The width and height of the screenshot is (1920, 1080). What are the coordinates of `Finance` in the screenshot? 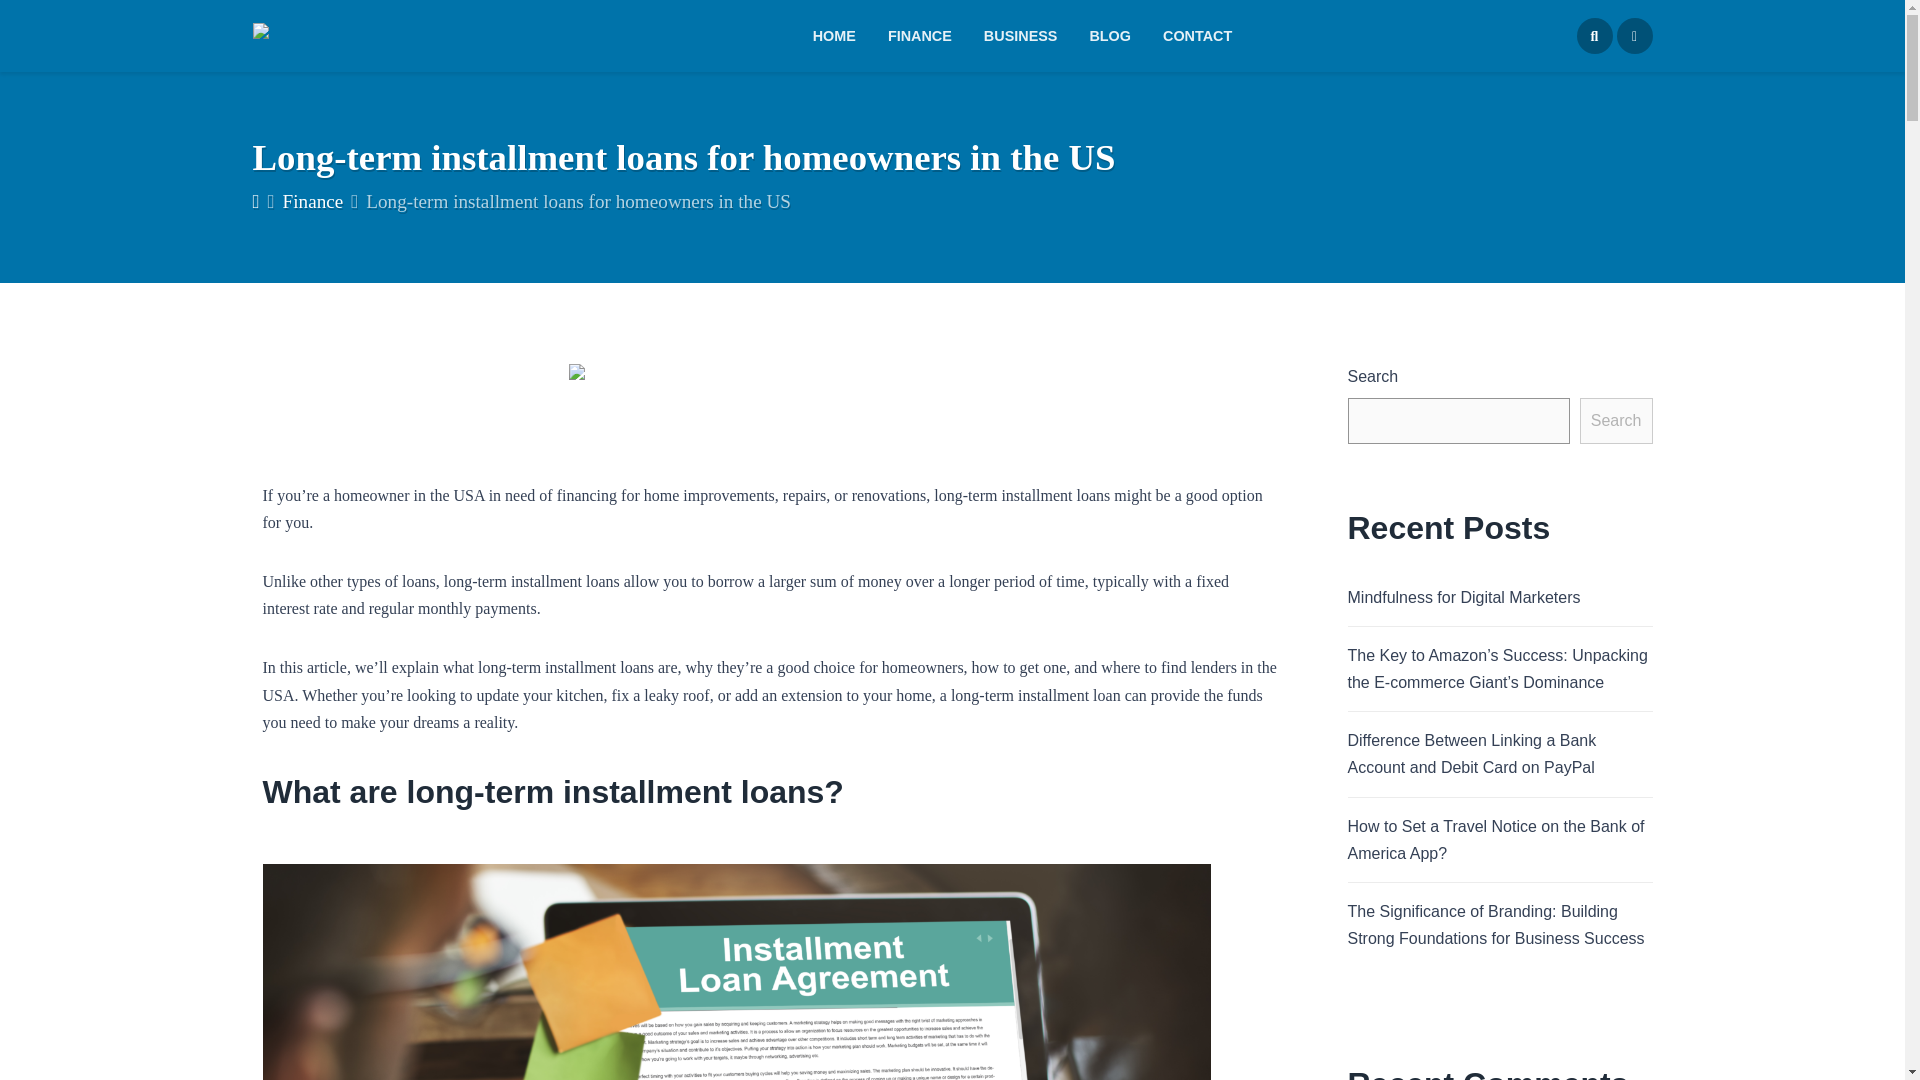 It's located at (312, 201).